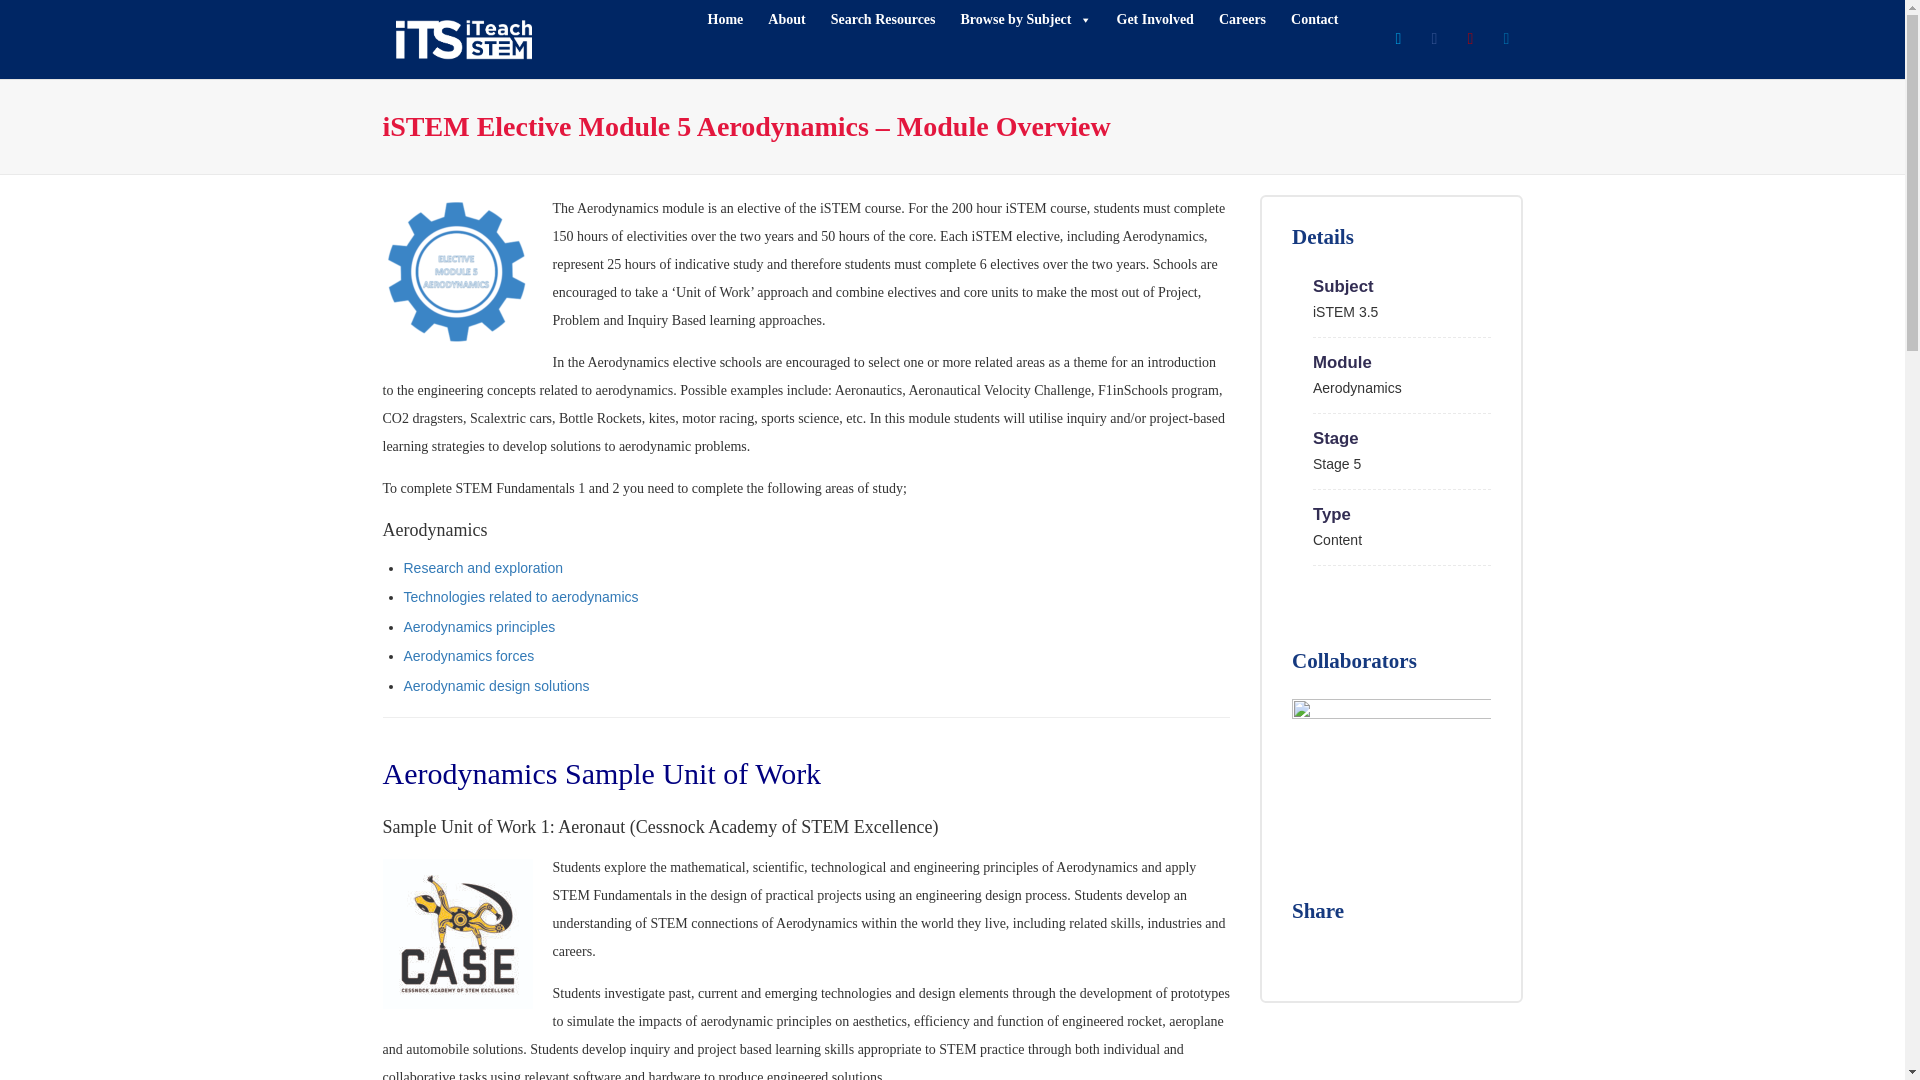 Image resolution: width=1920 pixels, height=1080 pixels. What do you see at coordinates (1154, 20) in the screenshot?
I see `Get Involved` at bounding box center [1154, 20].